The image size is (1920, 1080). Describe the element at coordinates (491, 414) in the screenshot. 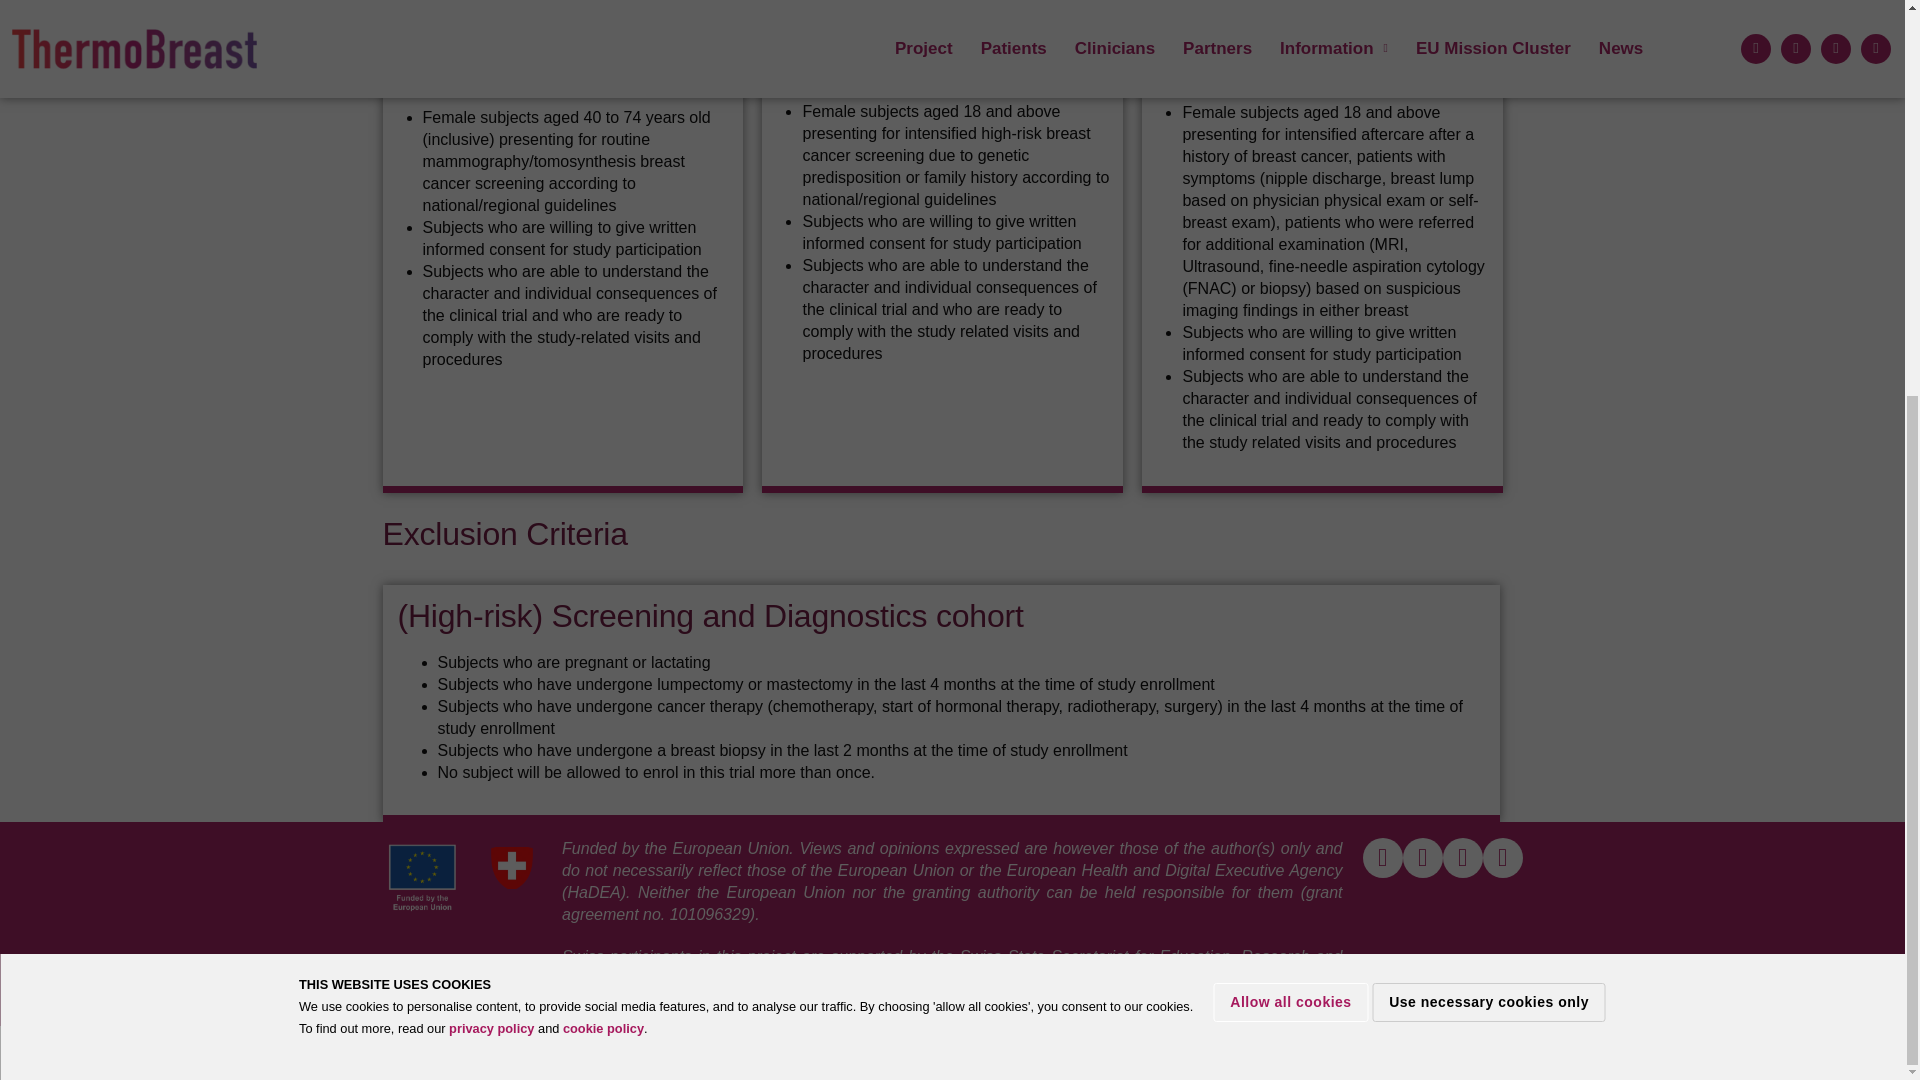

I see `privacy policy` at that location.